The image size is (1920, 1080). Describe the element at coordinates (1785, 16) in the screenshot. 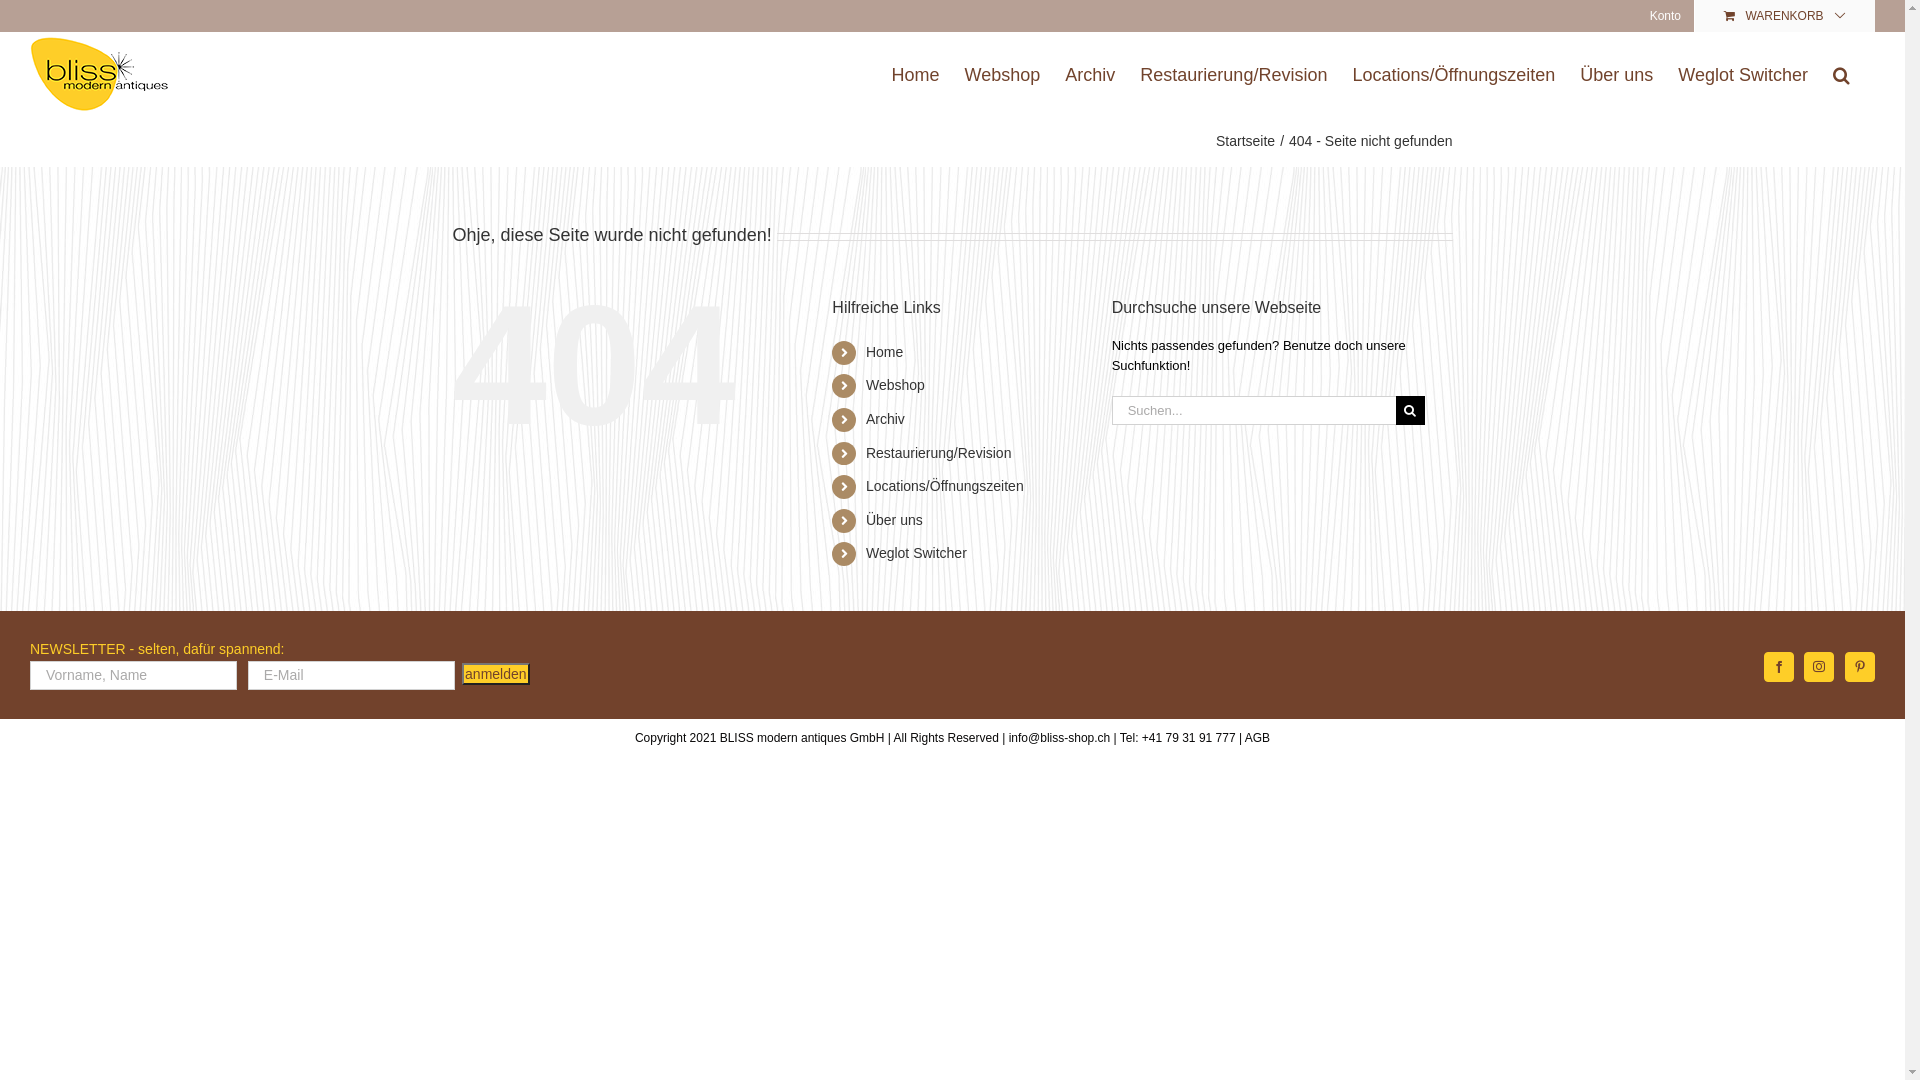

I see `WARENKORB` at that location.